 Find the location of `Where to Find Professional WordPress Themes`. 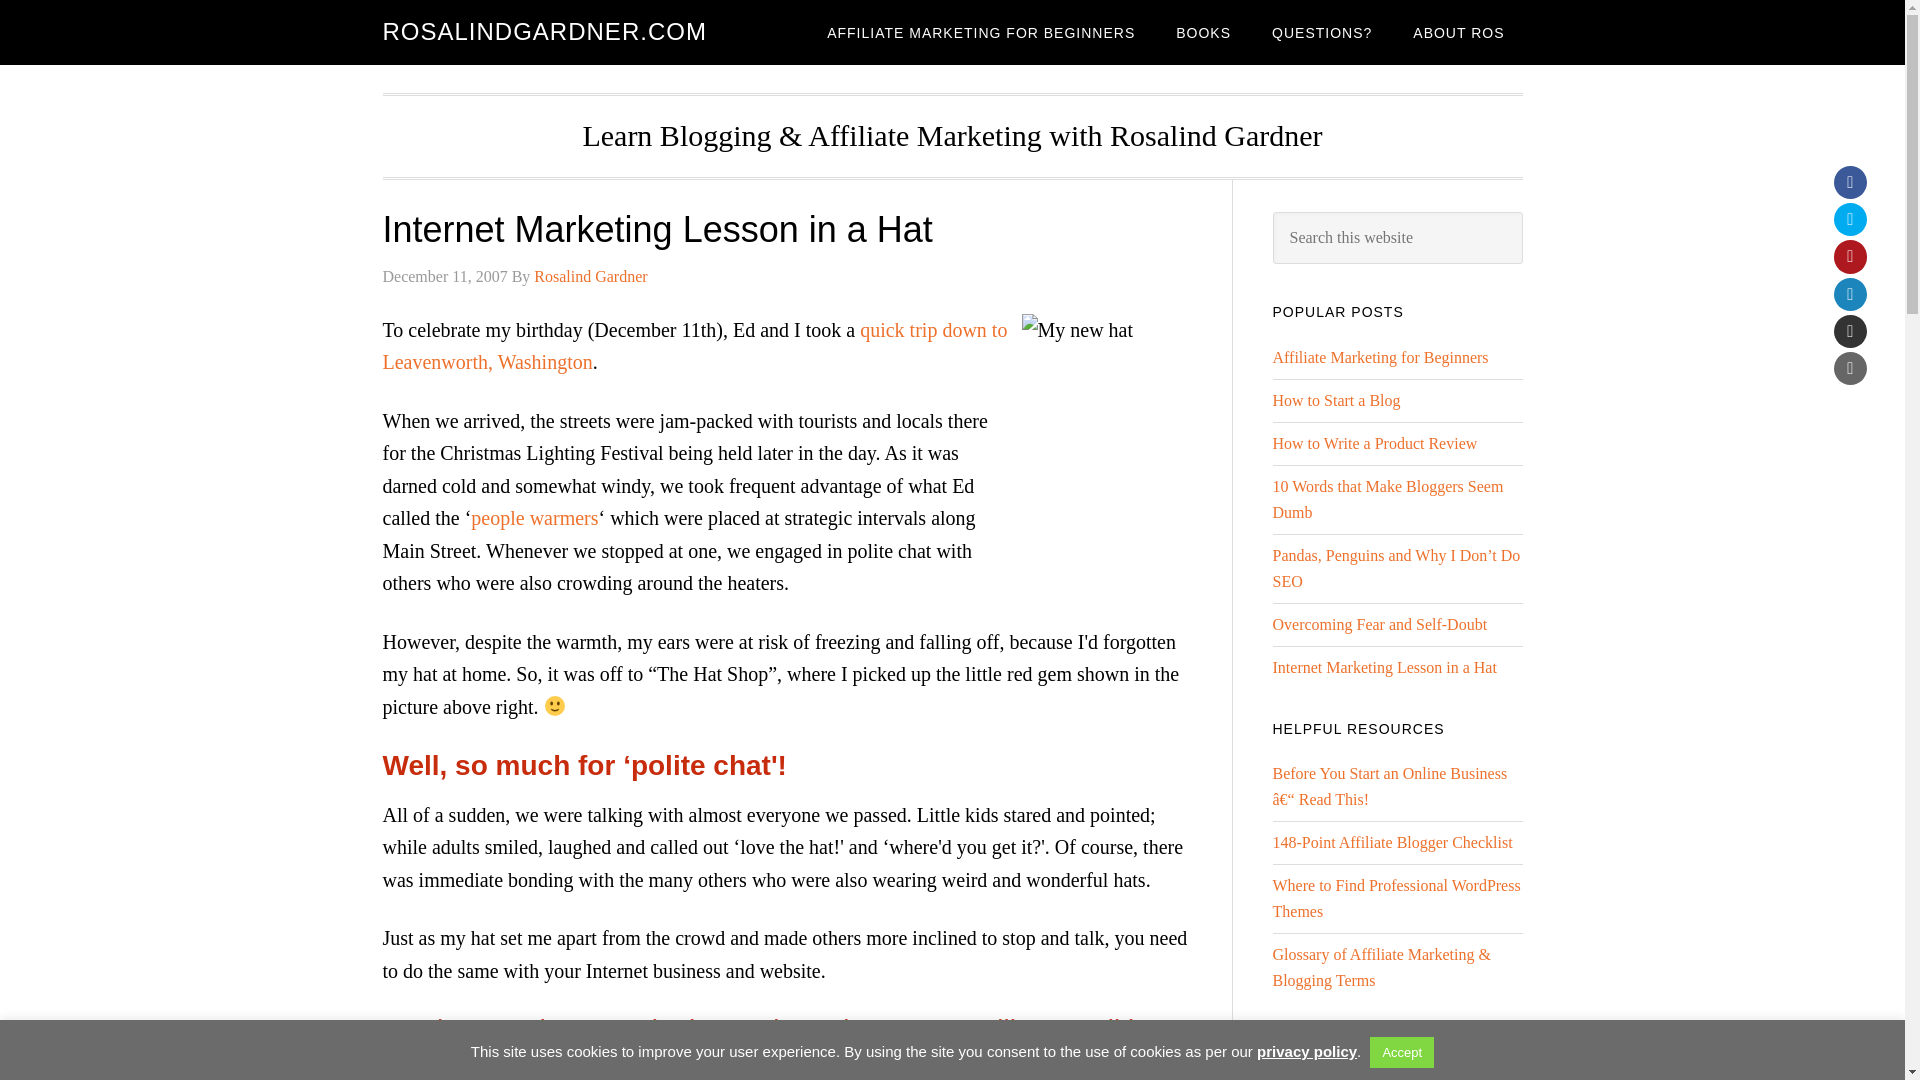

Where to Find Professional WordPress Themes is located at coordinates (1396, 898).